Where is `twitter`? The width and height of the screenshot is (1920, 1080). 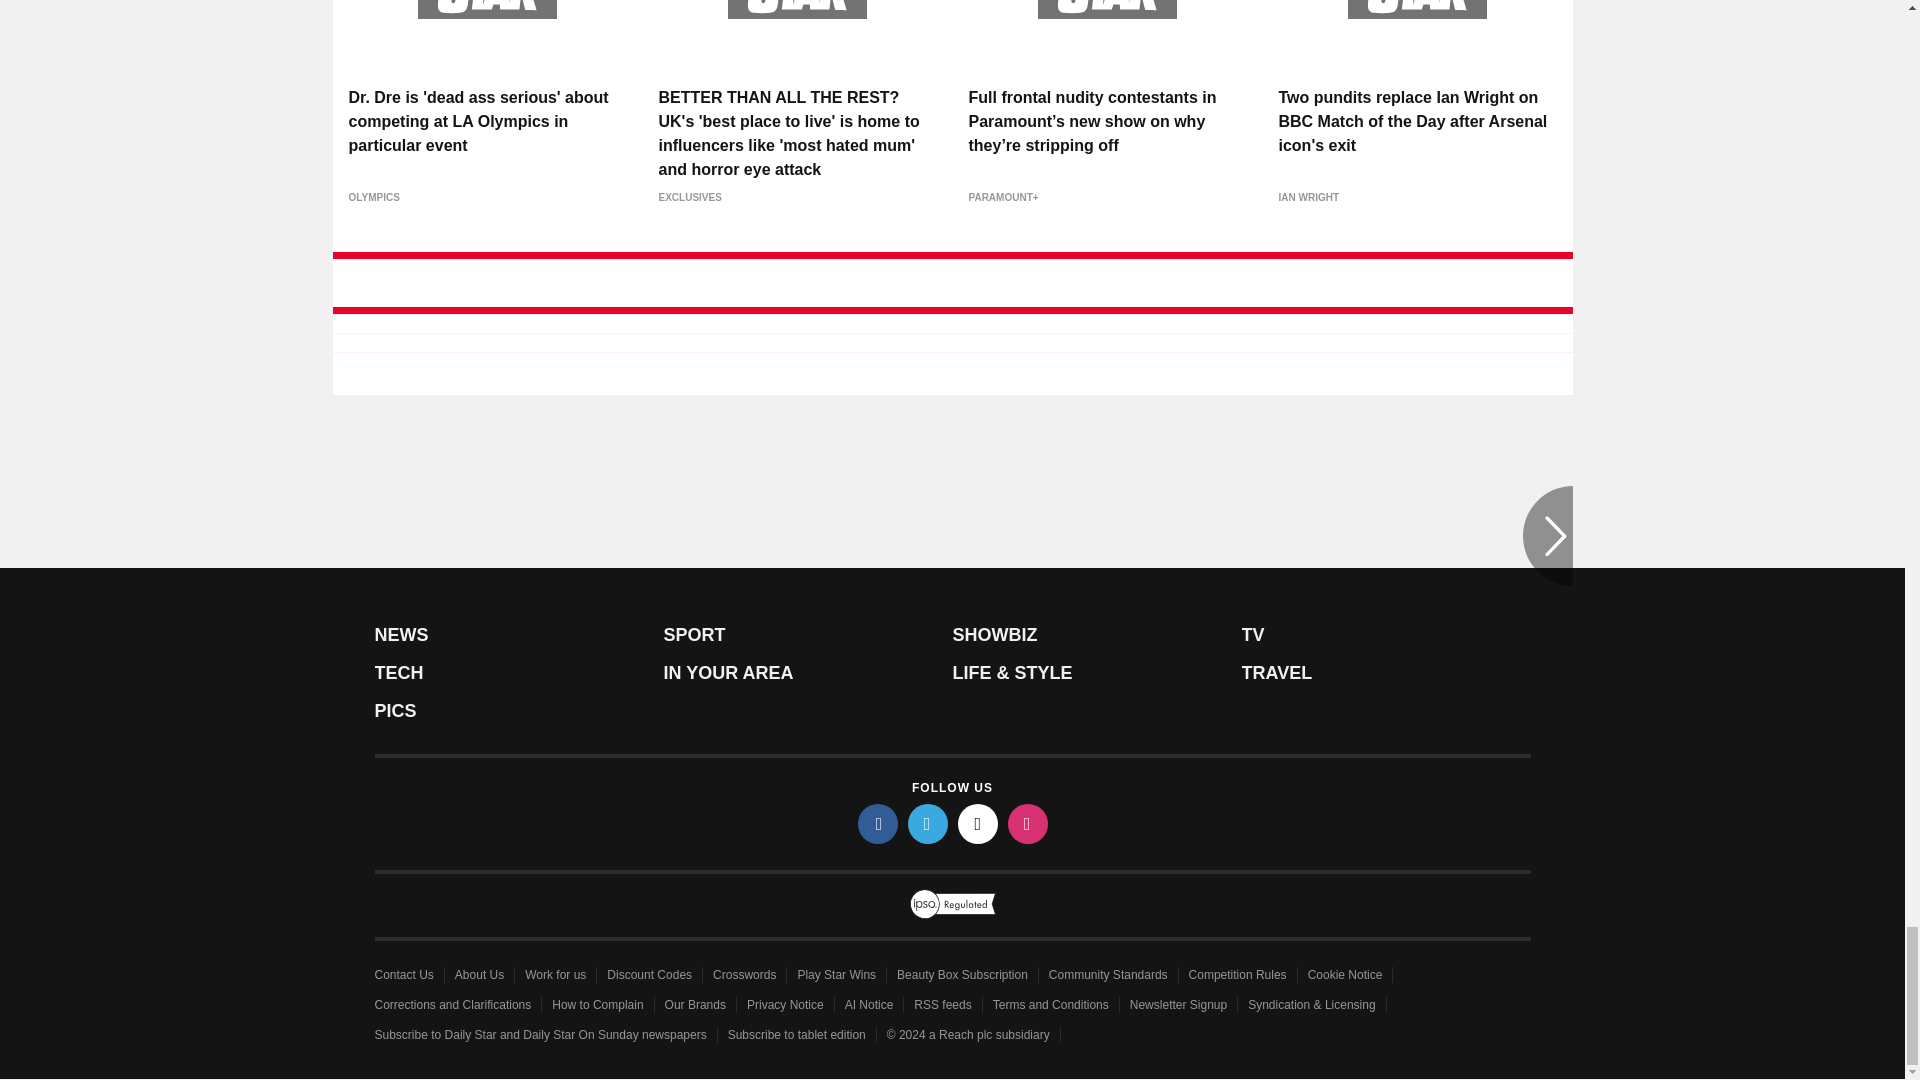
twitter is located at coordinates (928, 823).